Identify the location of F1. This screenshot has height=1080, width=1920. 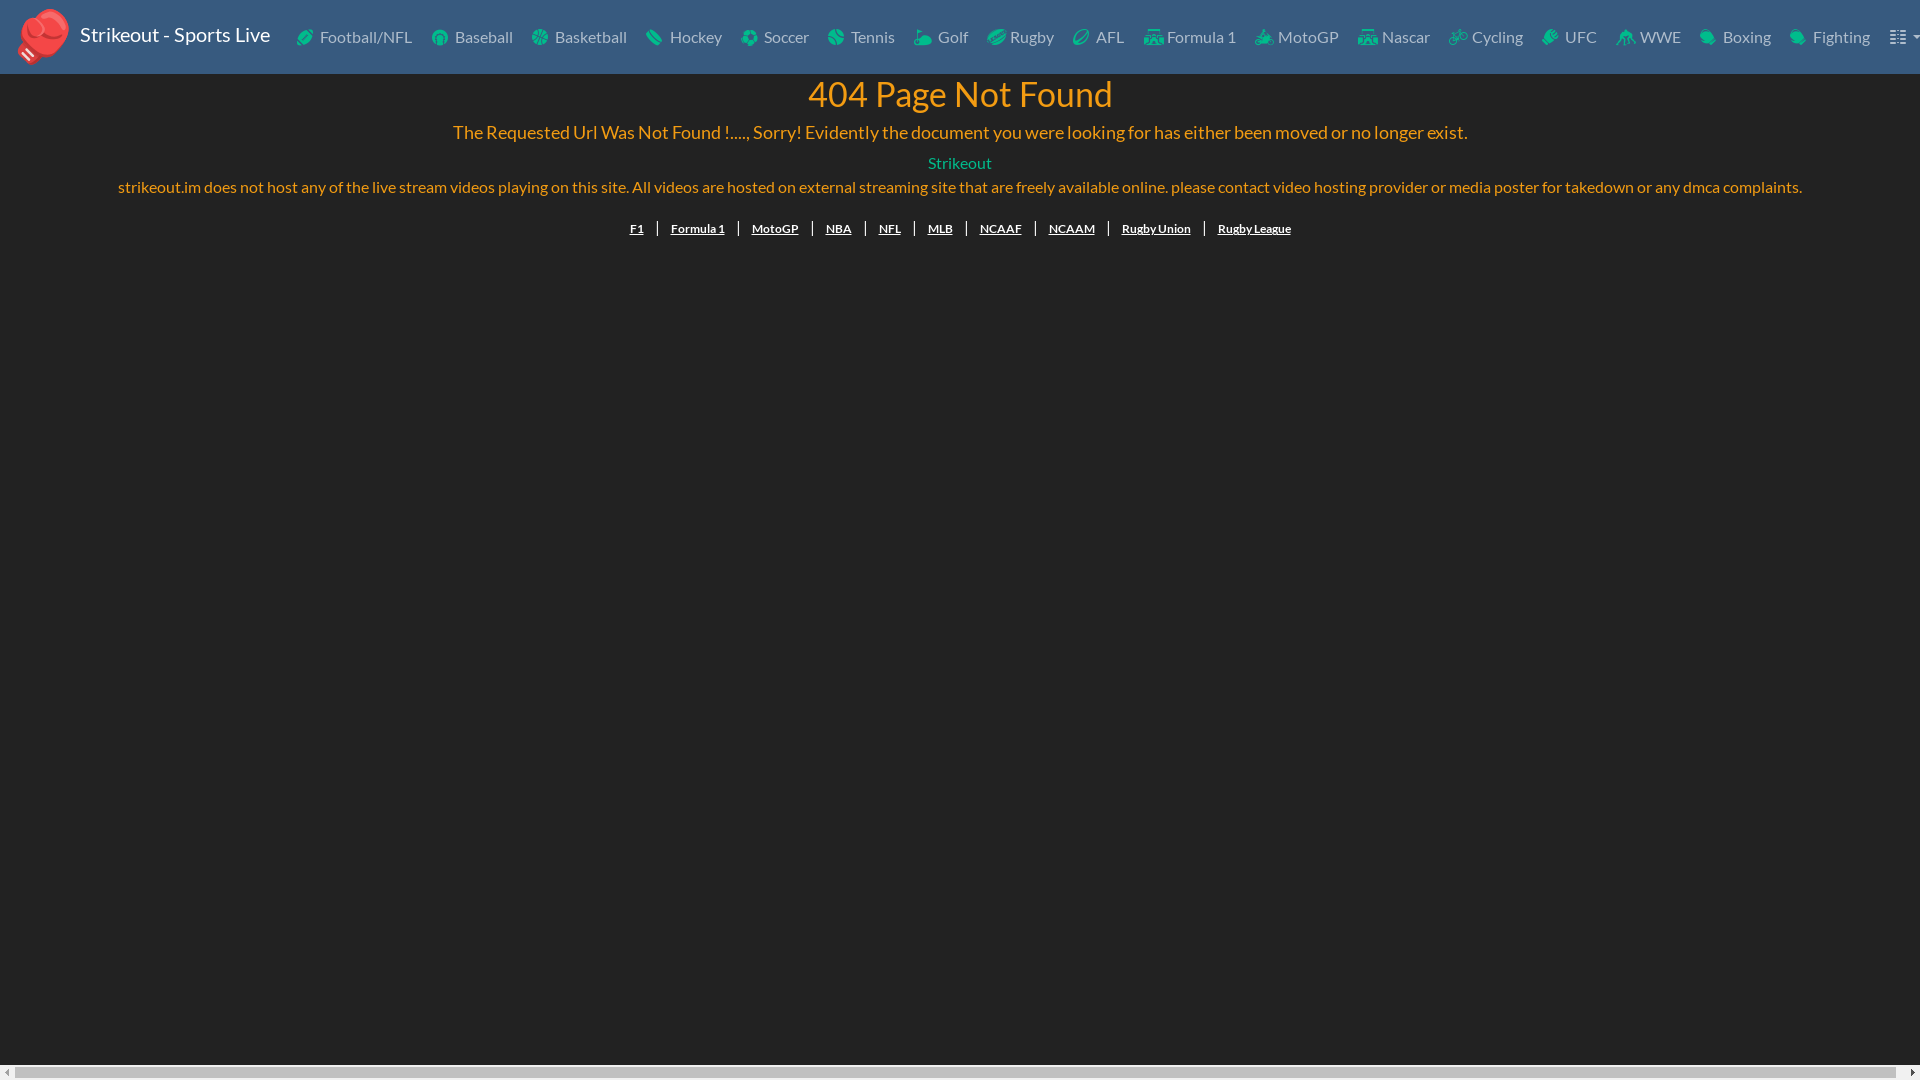
(637, 229).